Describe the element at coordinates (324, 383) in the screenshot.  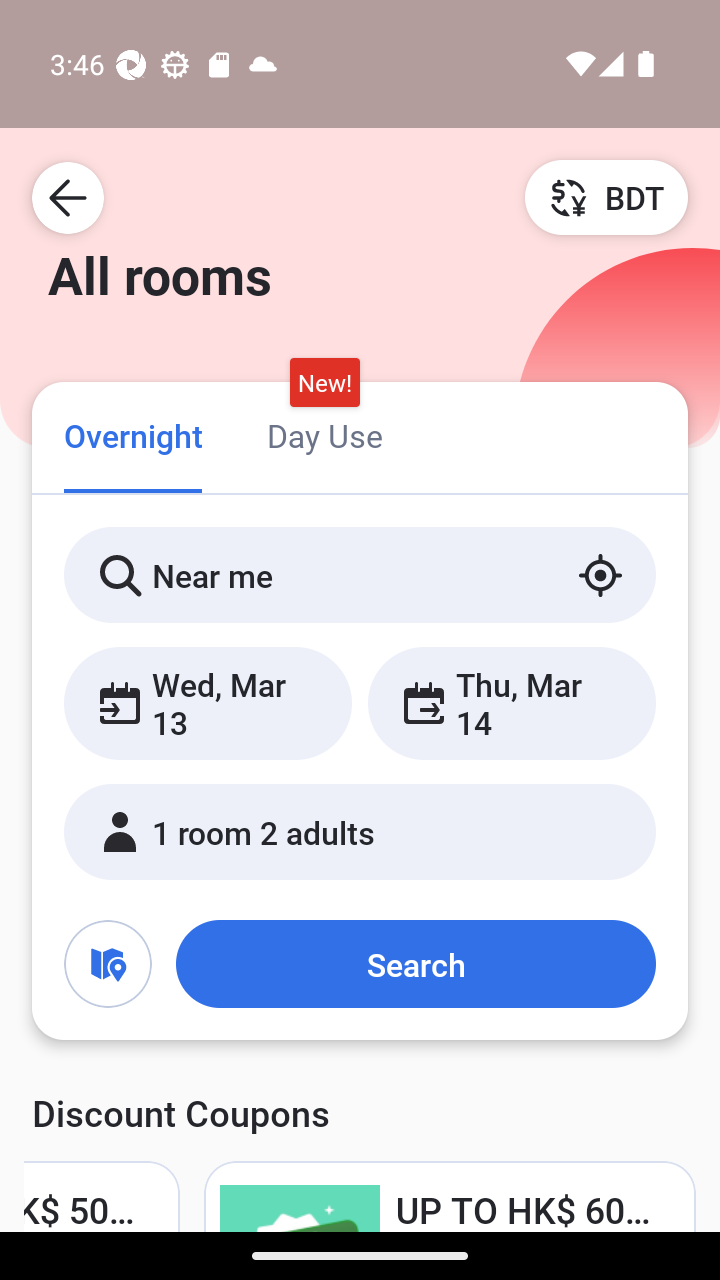
I see `New!` at that location.